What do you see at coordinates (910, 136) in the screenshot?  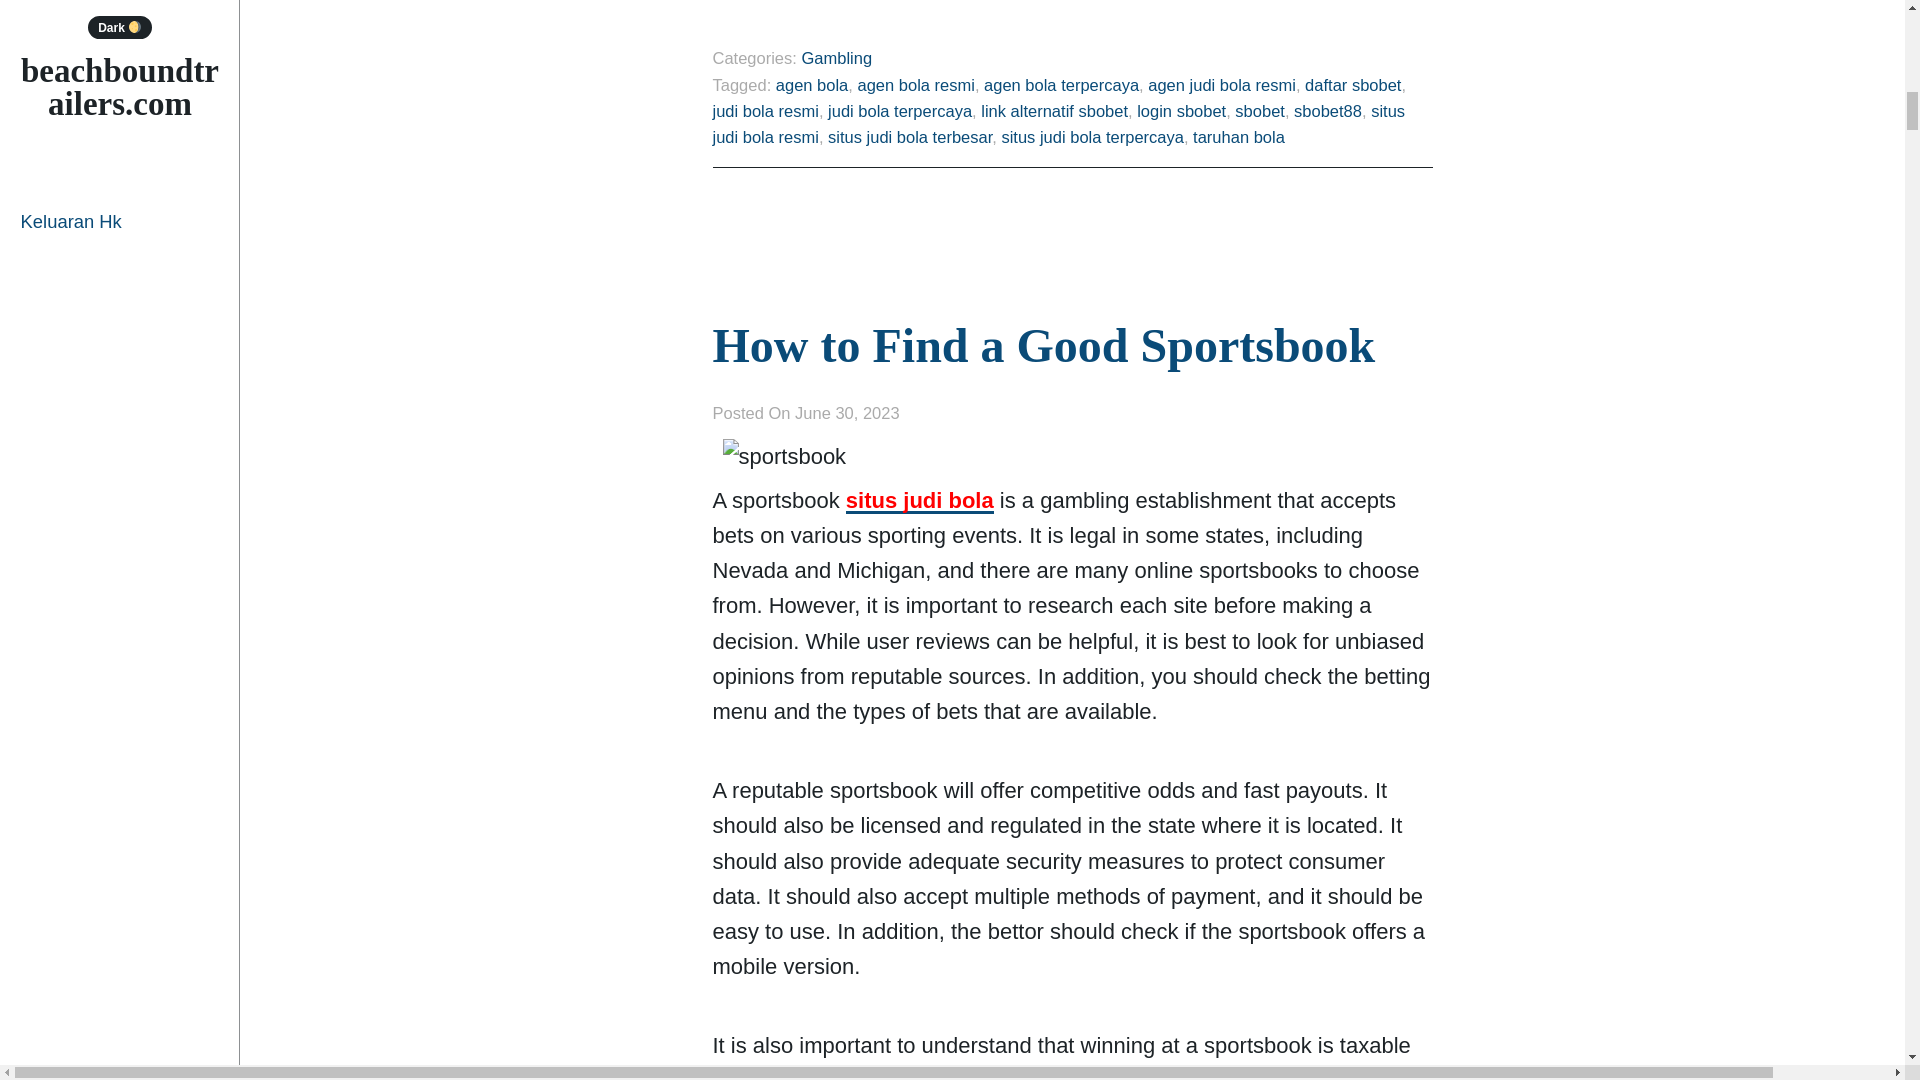 I see `situs judi bola terbesar` at bounding box center [910, 136].